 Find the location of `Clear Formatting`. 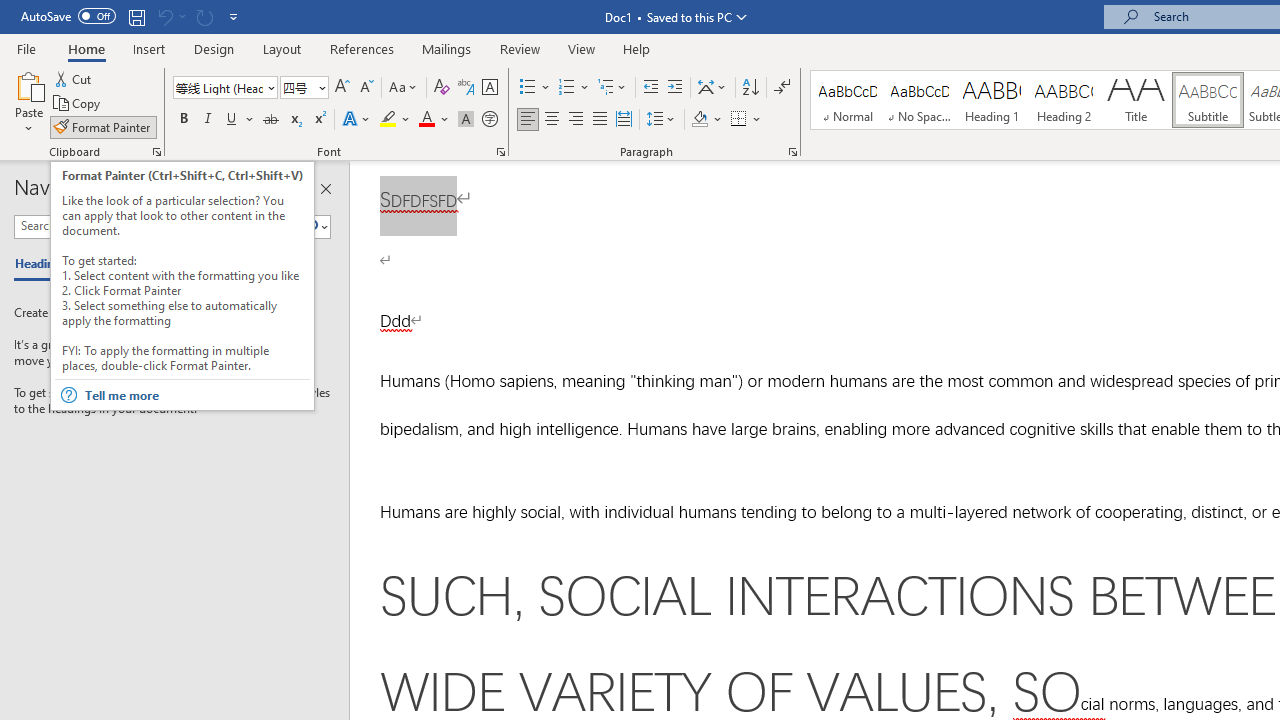

Clear Formatting is located at coordinates (442, 88).